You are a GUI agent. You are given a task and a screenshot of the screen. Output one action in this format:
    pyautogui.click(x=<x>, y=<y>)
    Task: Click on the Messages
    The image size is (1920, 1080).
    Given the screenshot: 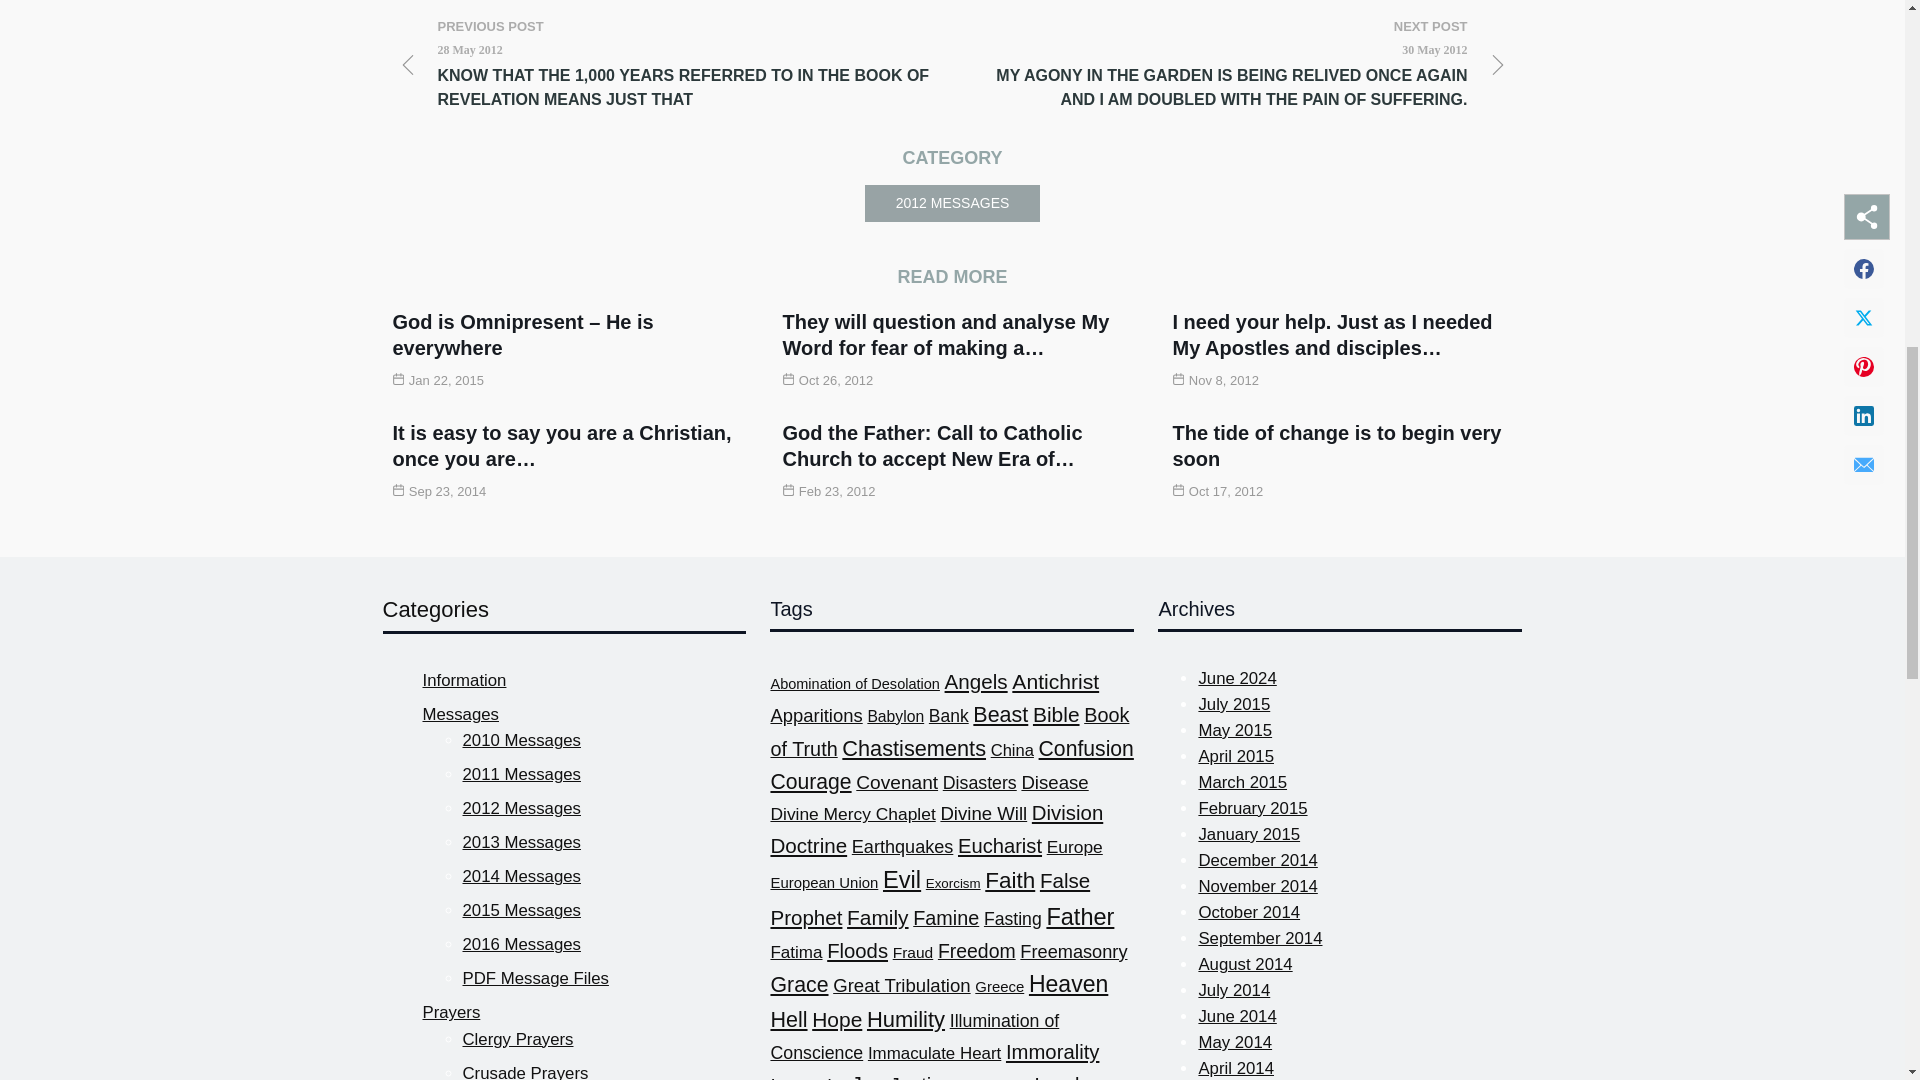 What is the action you would take?
    pyautogui.click(x=460, y=714)
    